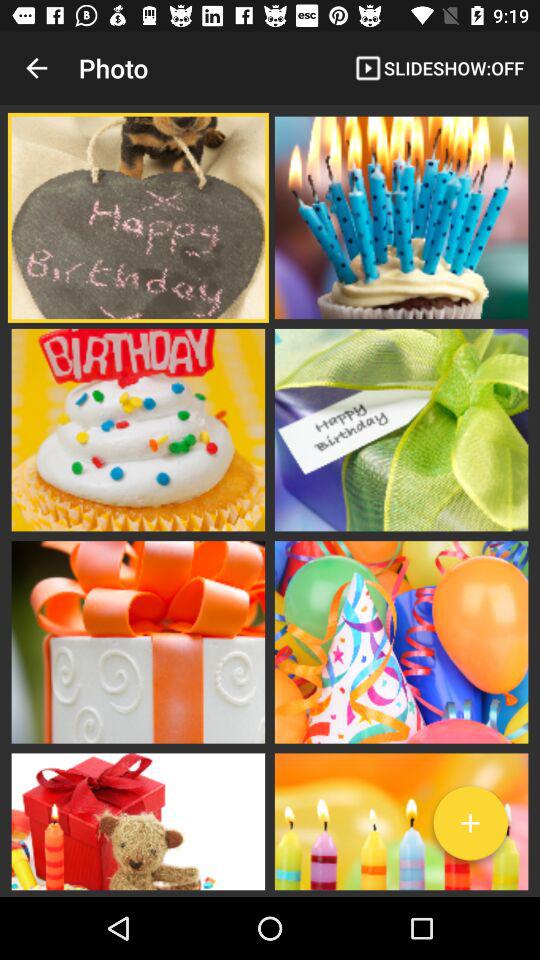 This screenshot has width=540, height=960. Describe the element at coordinates (138, 430) in the screenshot. I see `turn off icon on the left` at that location.